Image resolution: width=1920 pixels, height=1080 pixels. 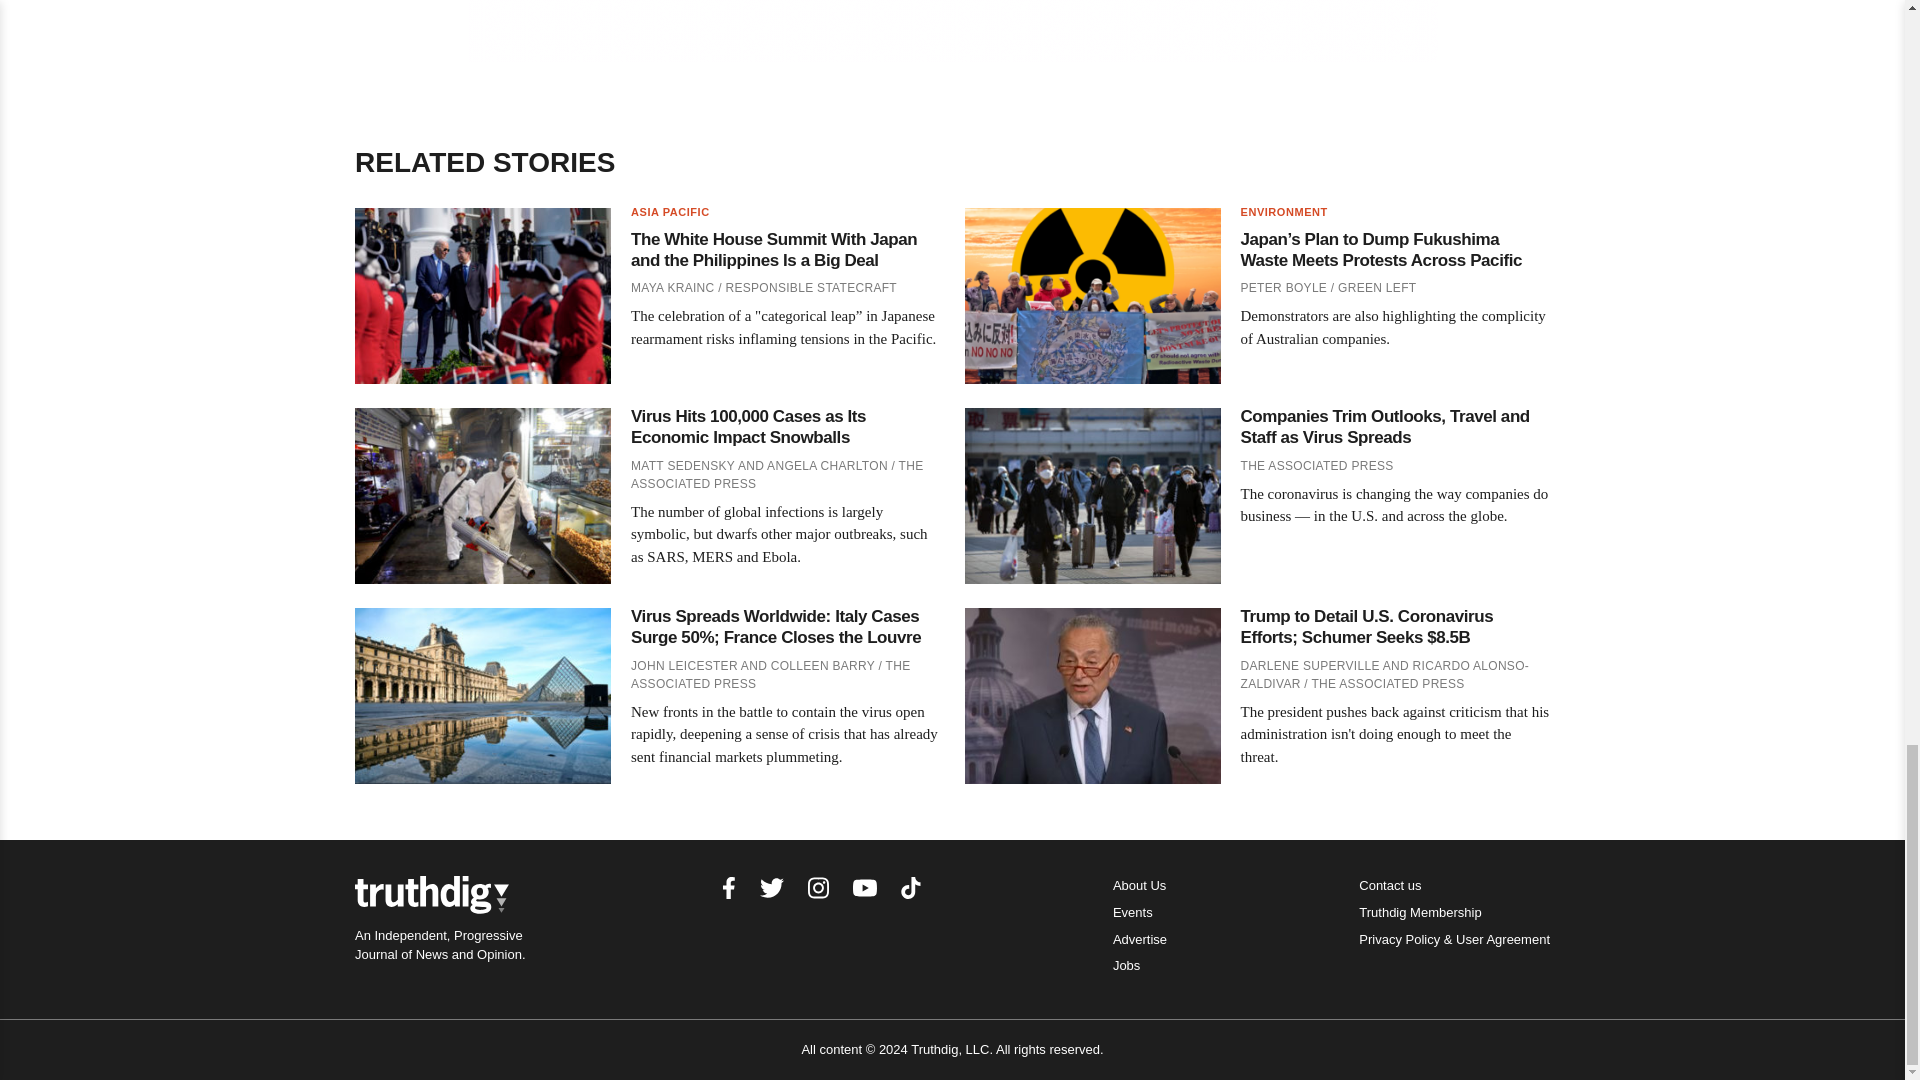 I want to click on 3rd party ad content, so click(x=953, y=30).